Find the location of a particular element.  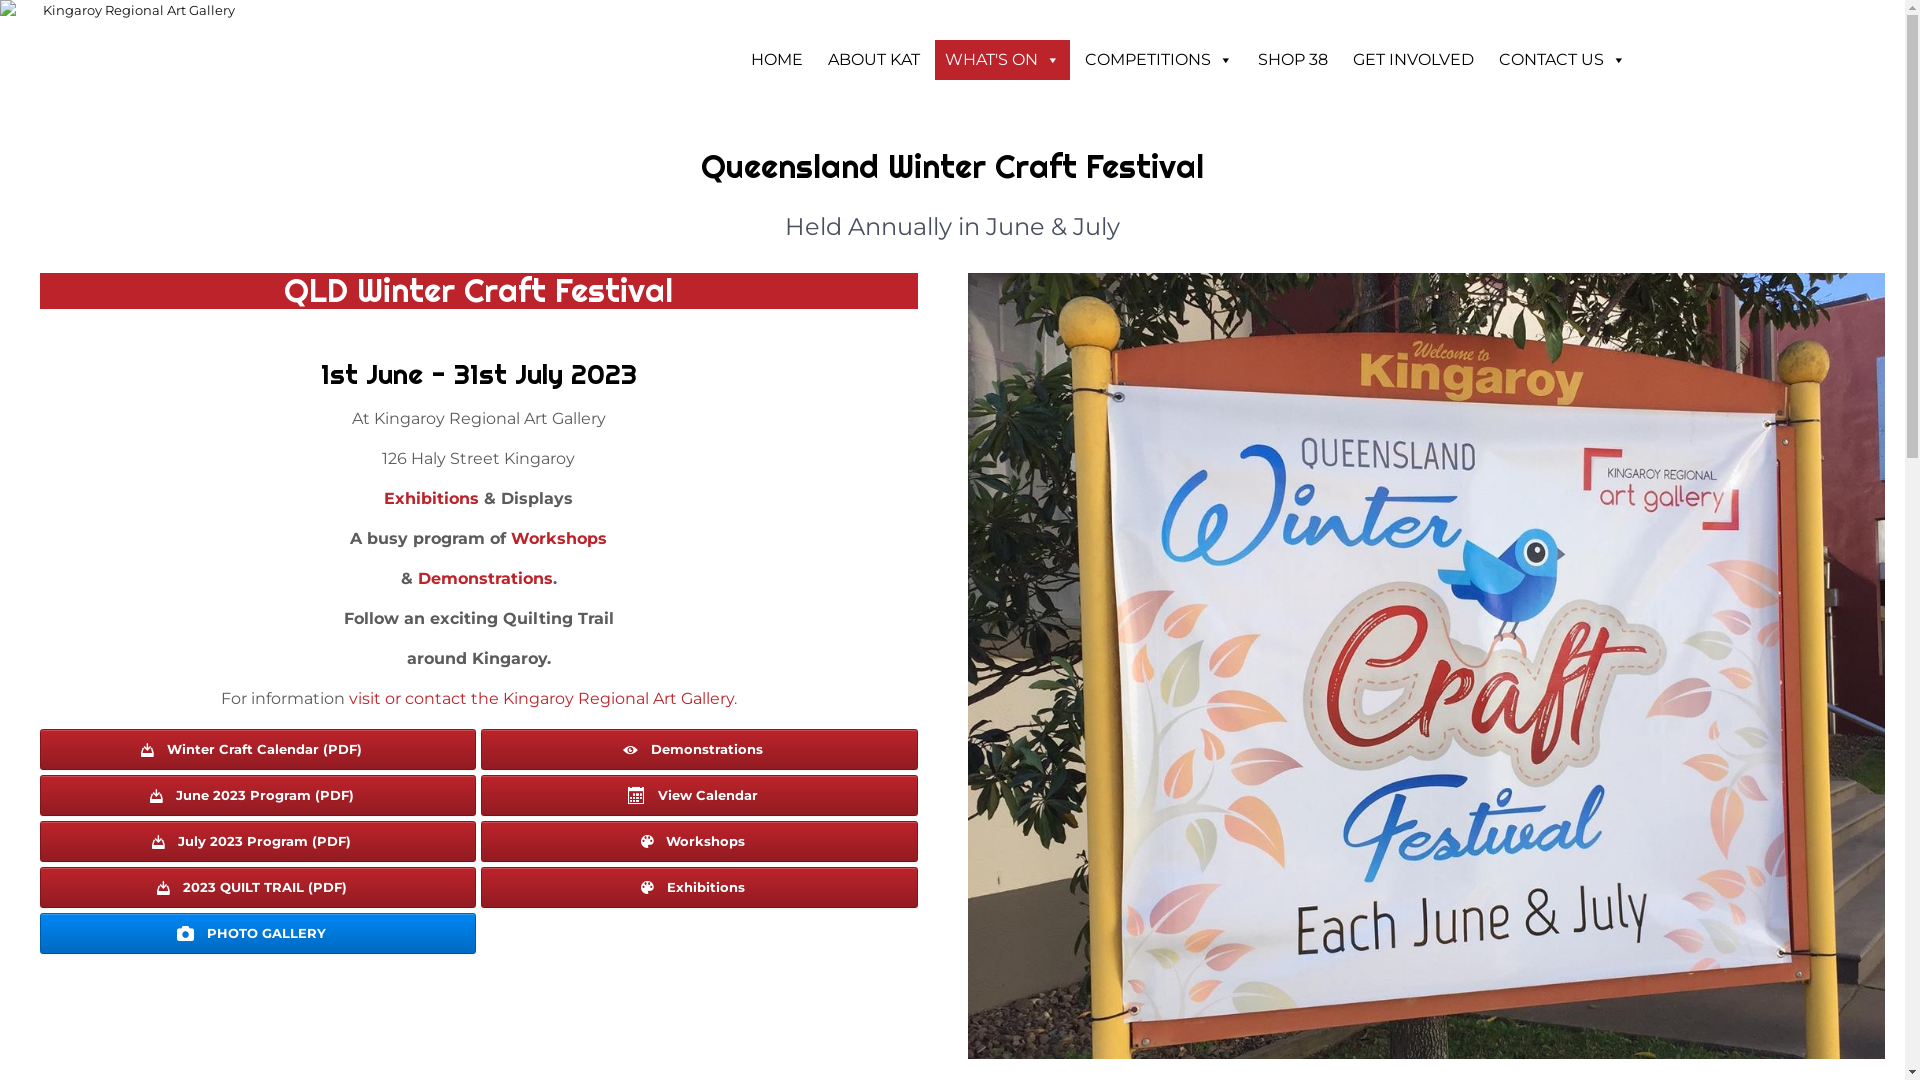

SHOP 38 is located at coordinates (1293, 60).